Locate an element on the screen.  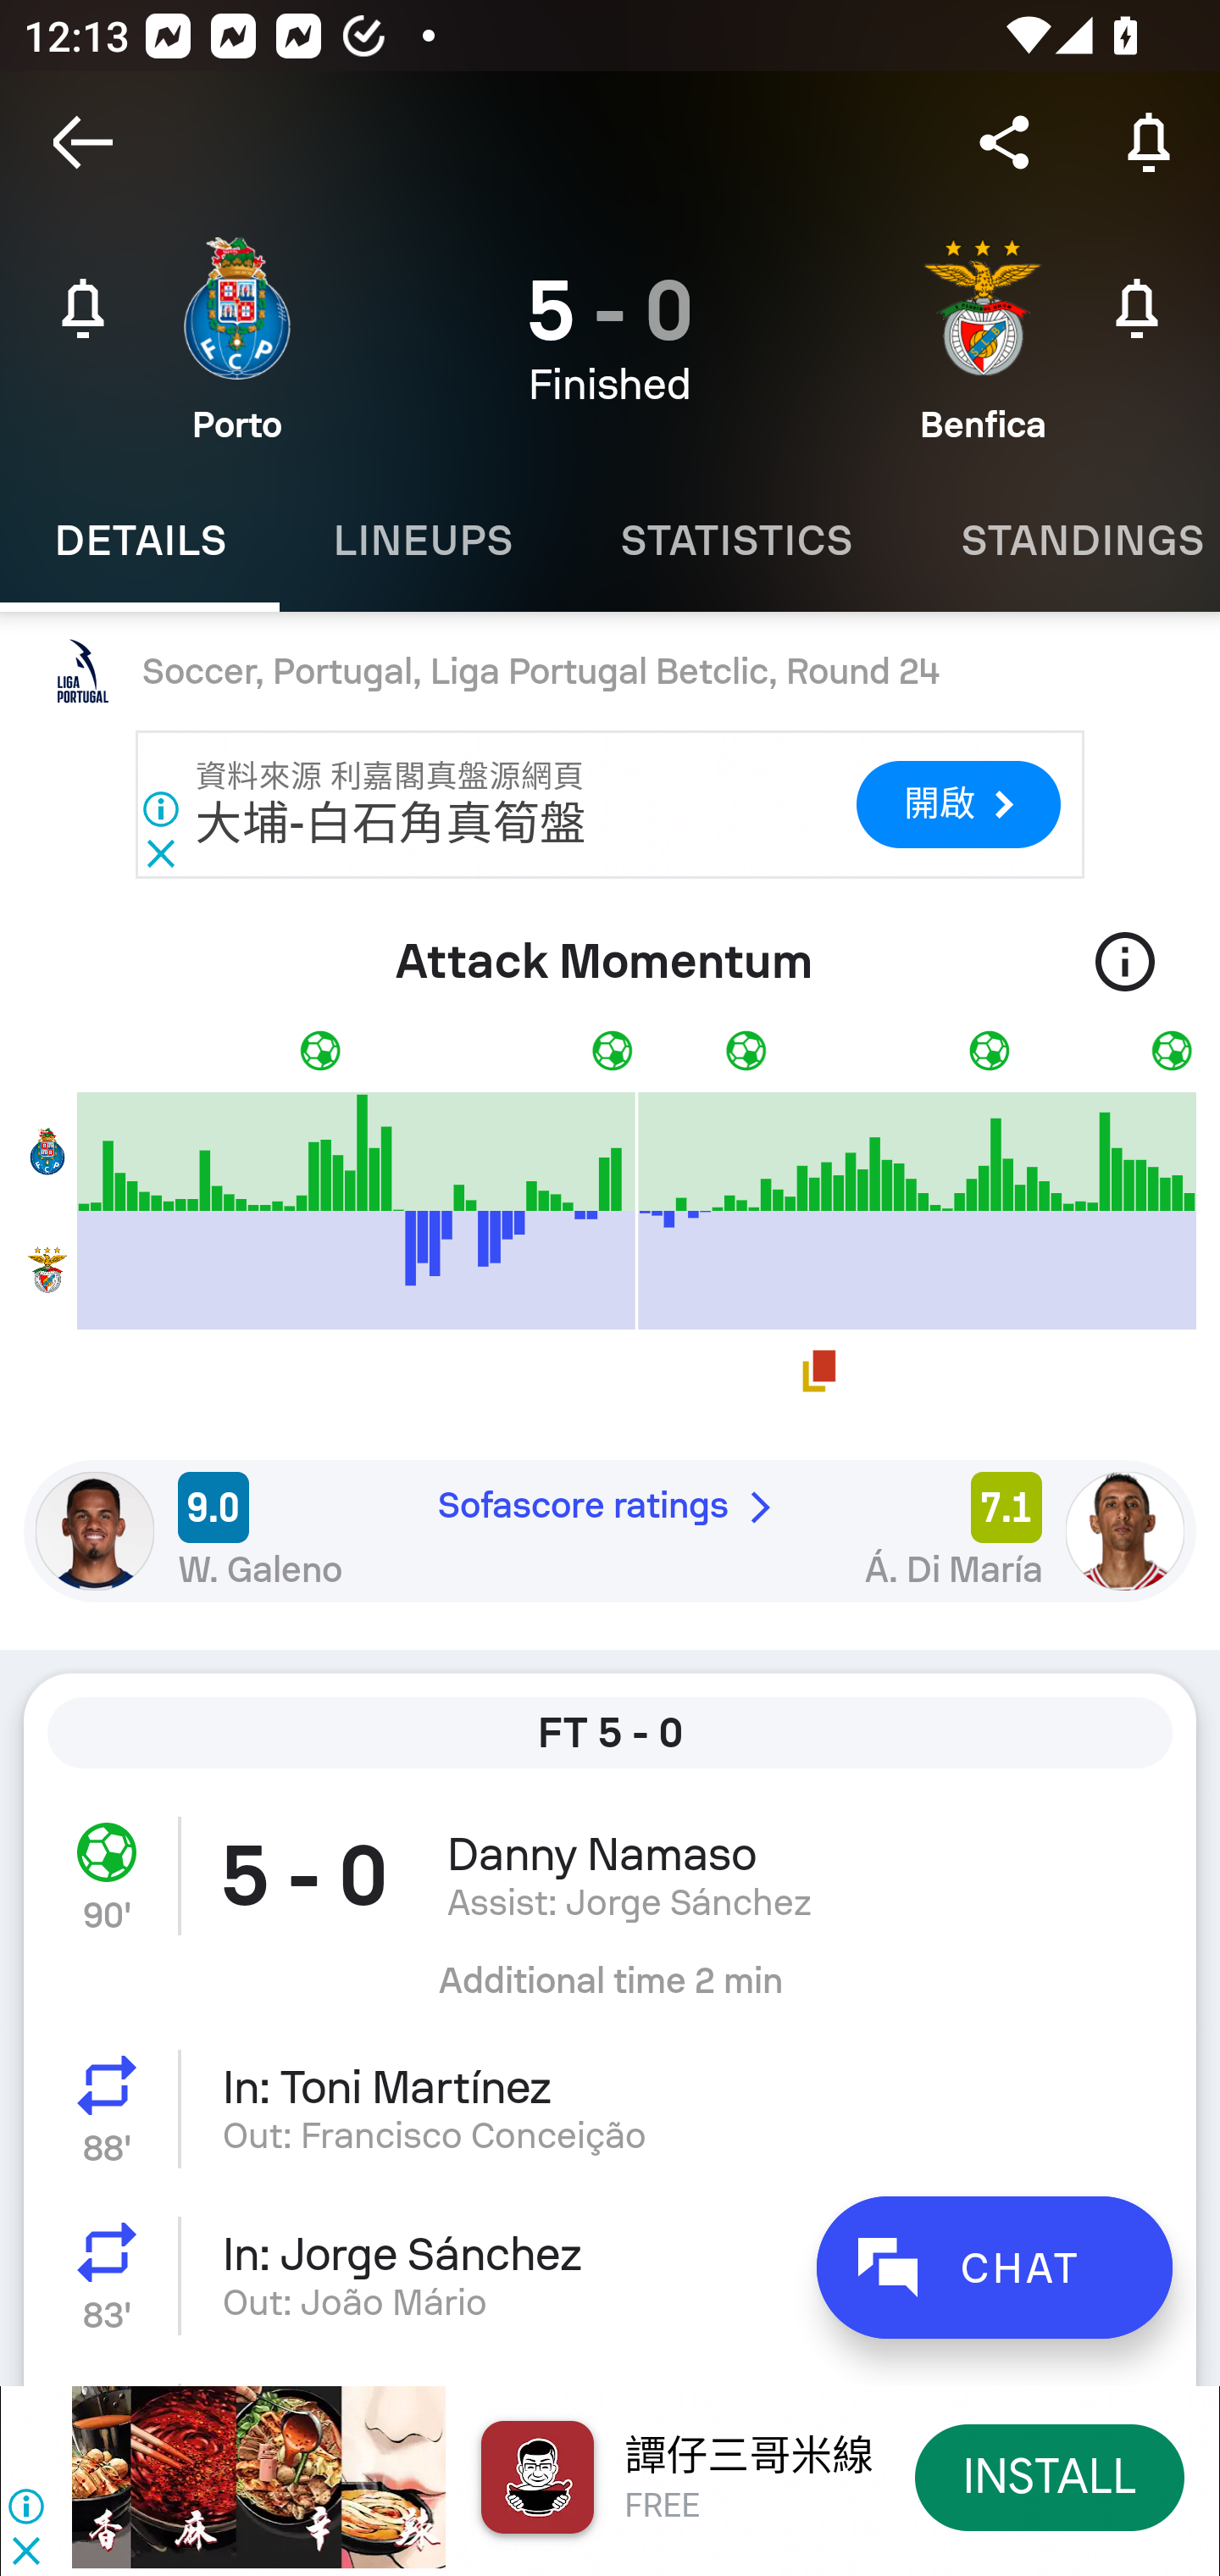
開啟 is located at coordinates (957, 805).